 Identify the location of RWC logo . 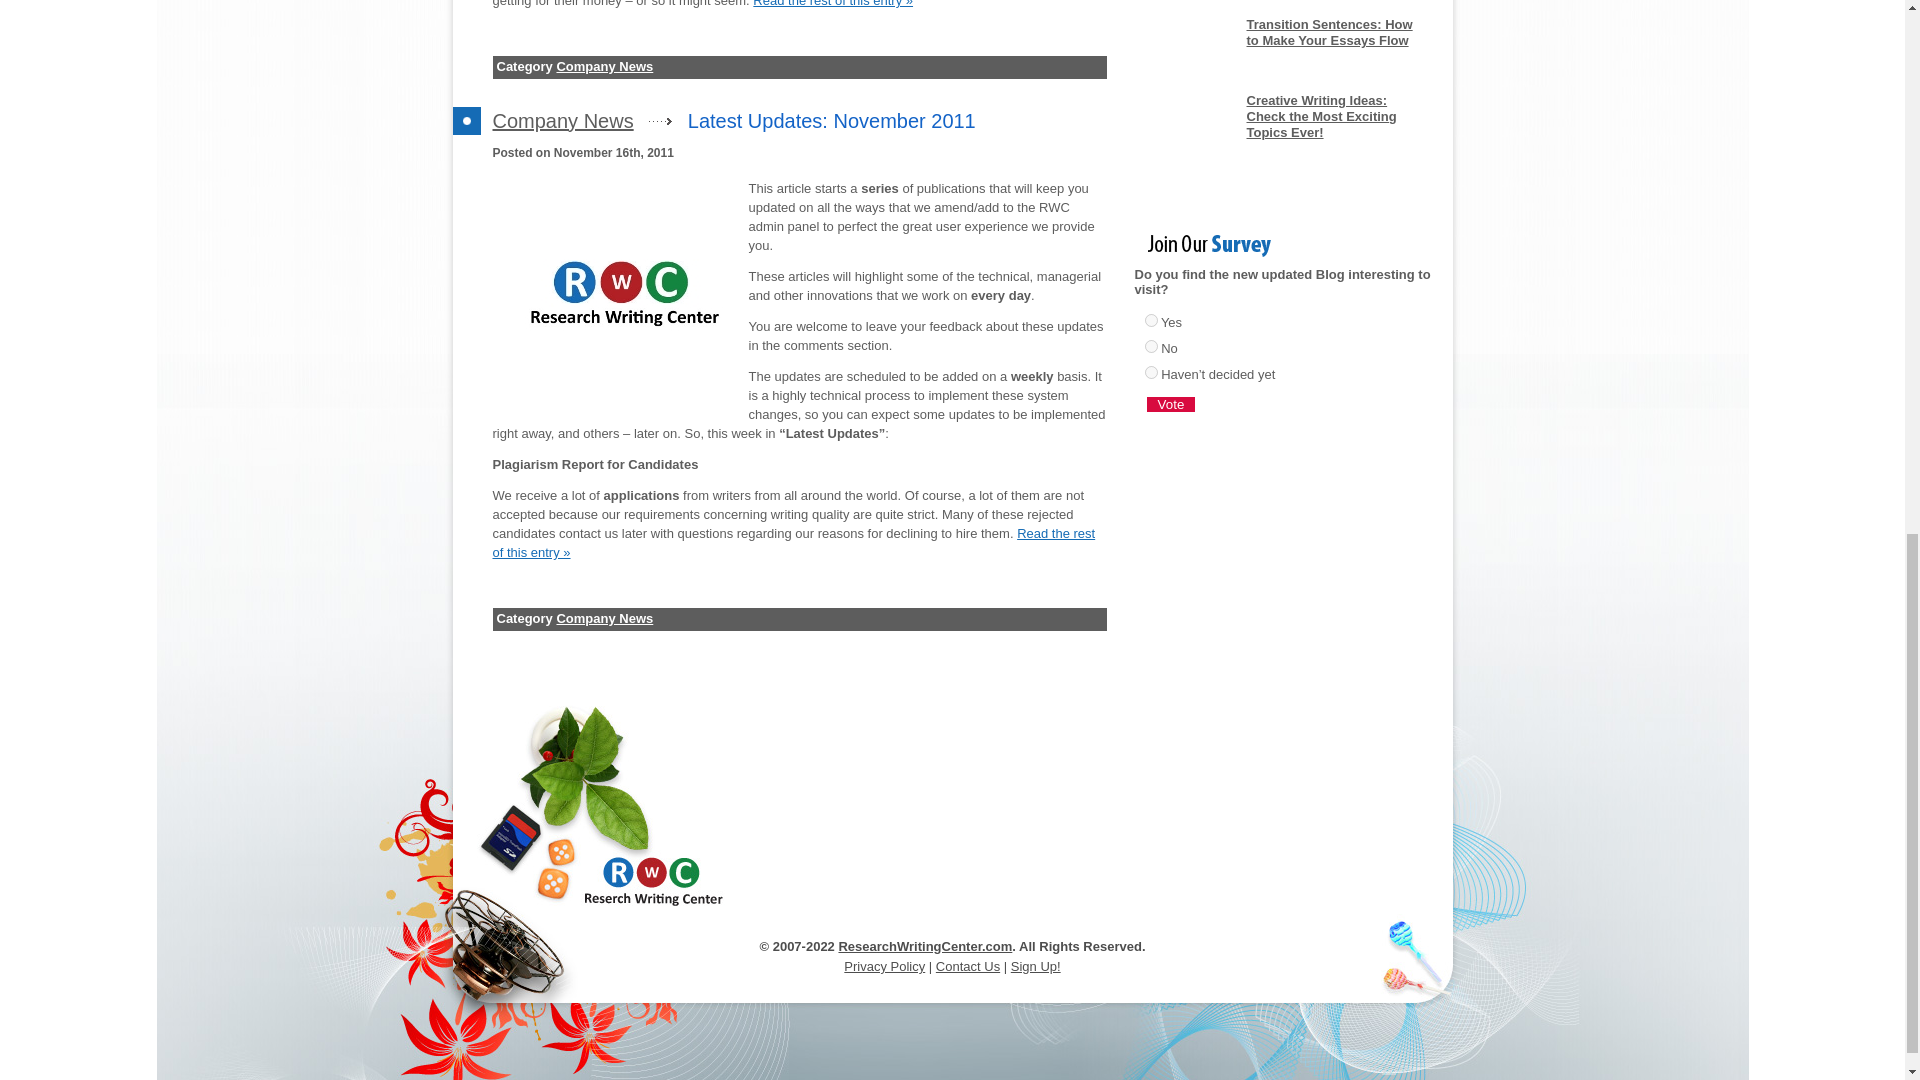
(620, 294).